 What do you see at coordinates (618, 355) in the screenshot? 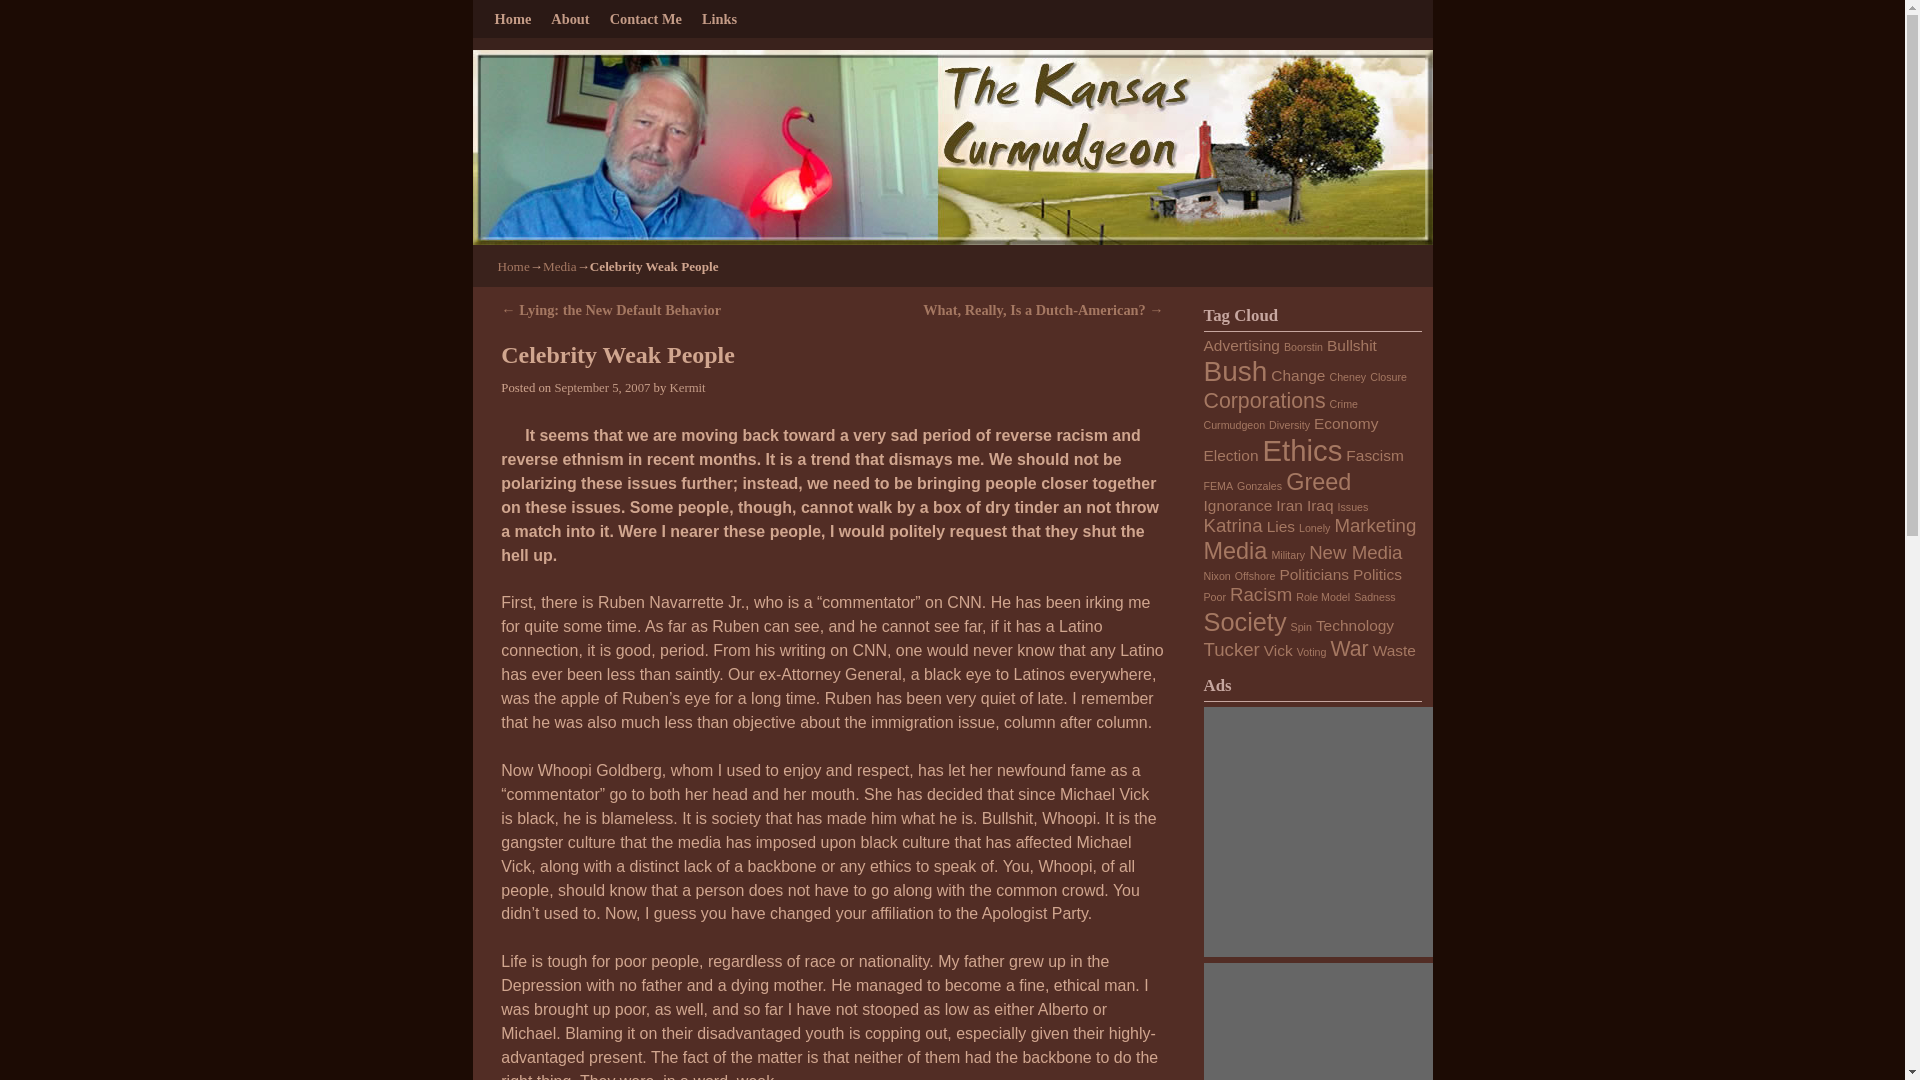
I see `Permalink to Celebrity Weak People` at bounding box center [618, 355].